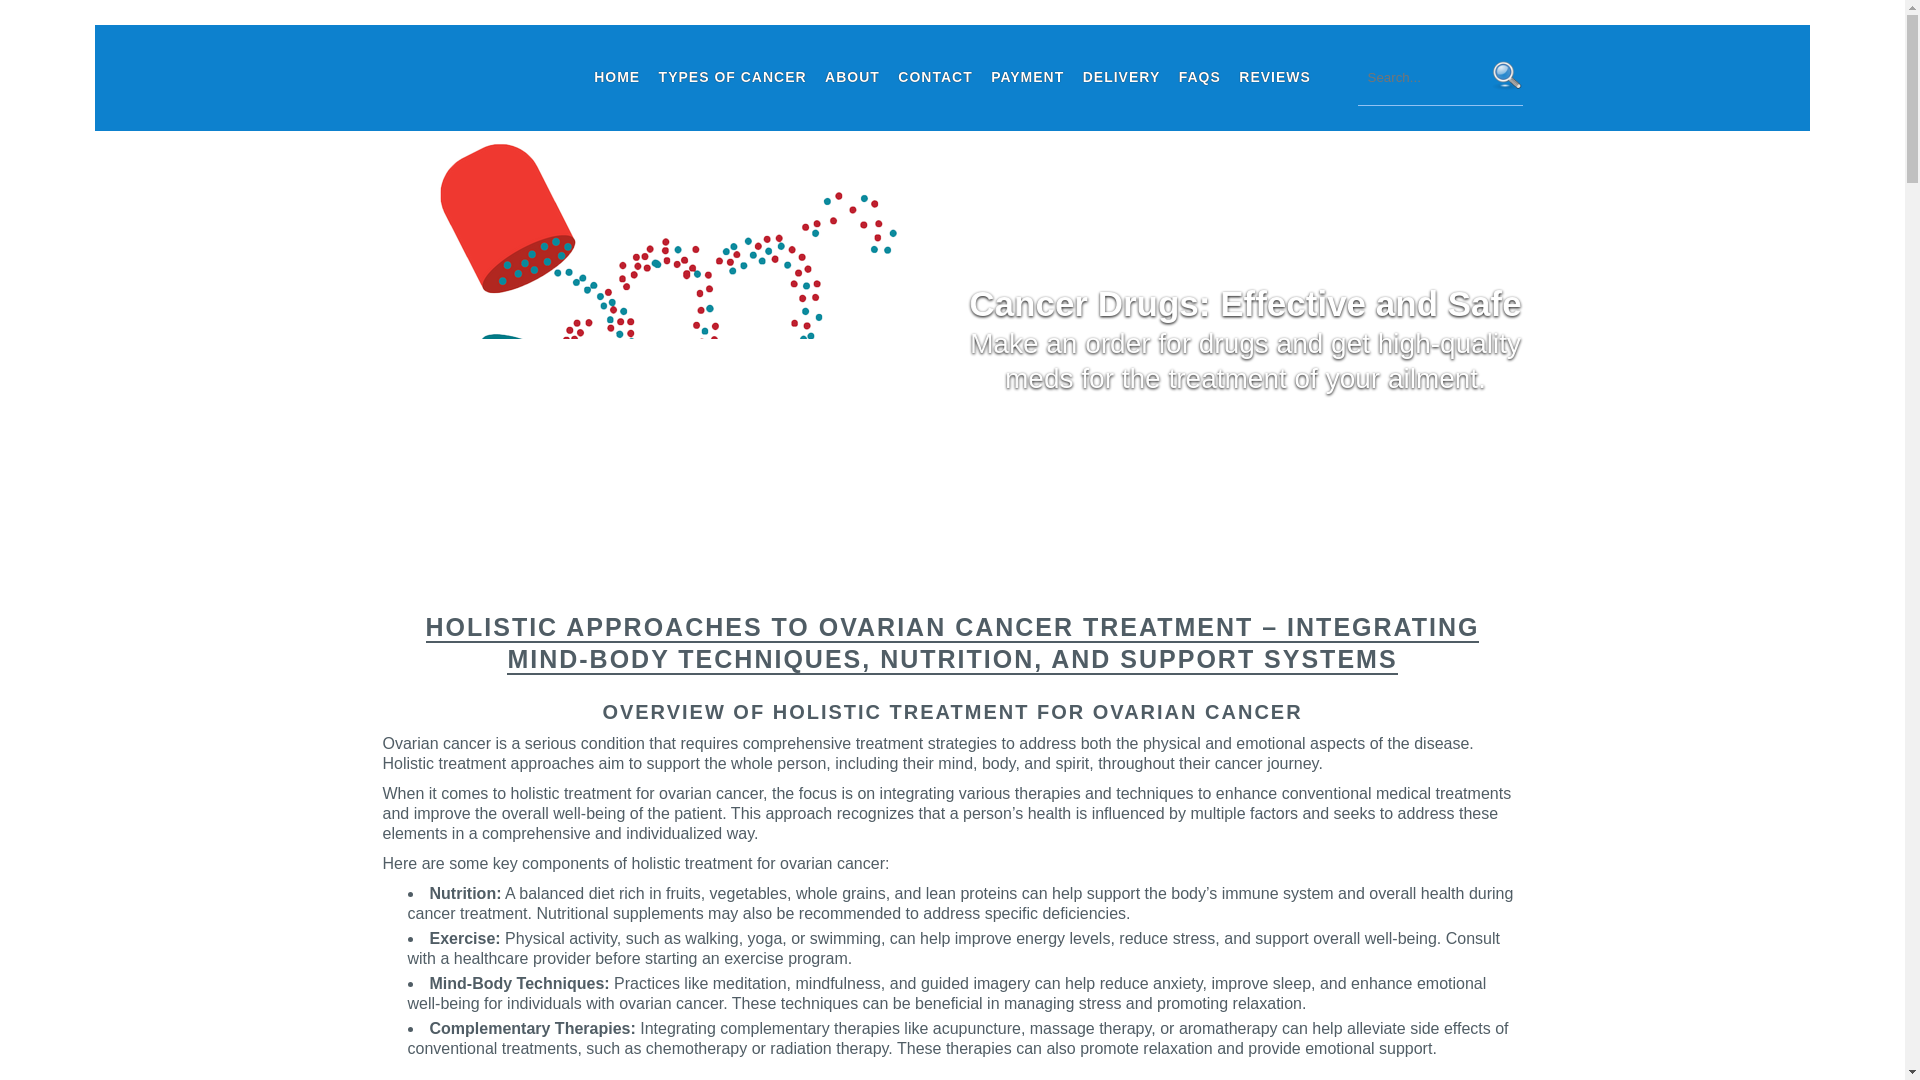 This screenshot has height=1080, width=1920. What do you see at coordinates (1274, 77) in the screenshot?
I see `REVIEWS` at bounding box center [1274, 77].